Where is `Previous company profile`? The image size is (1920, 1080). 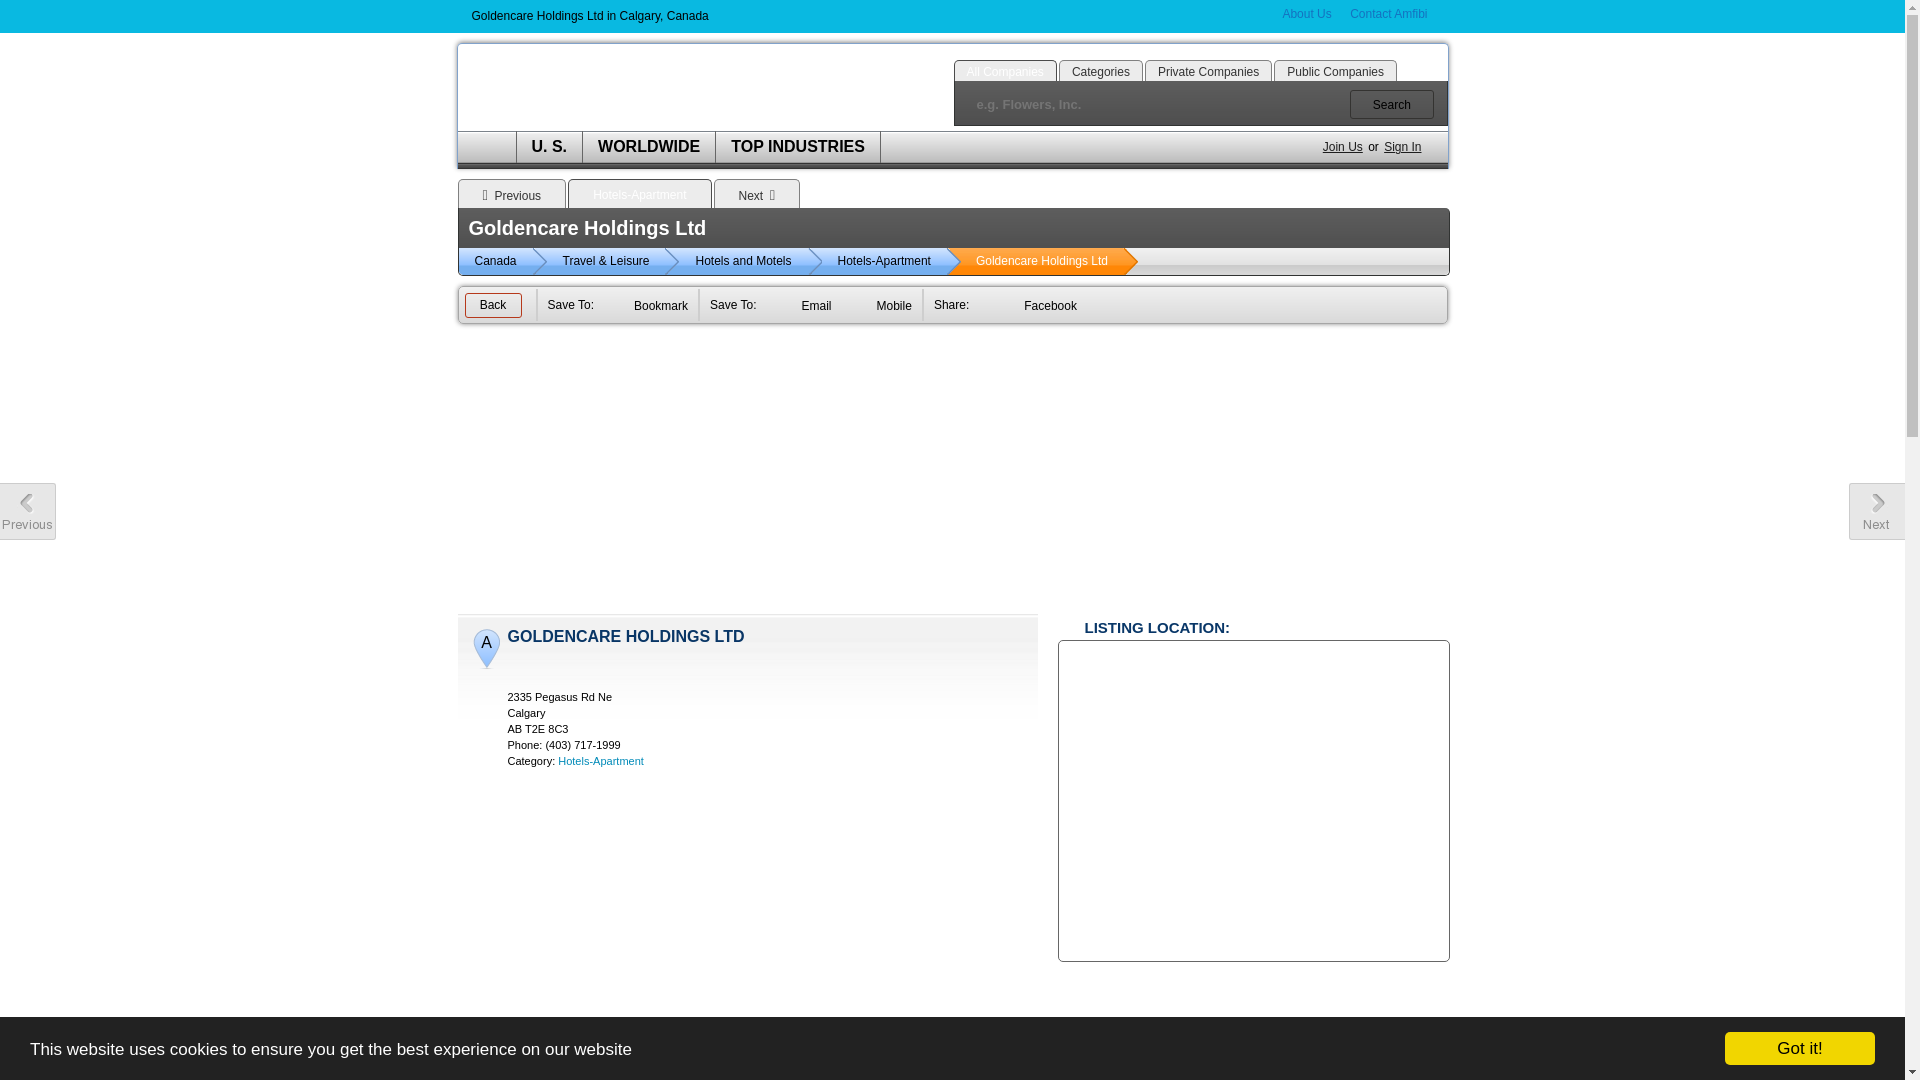
Previous company profile is located at coordinates (28, 512).